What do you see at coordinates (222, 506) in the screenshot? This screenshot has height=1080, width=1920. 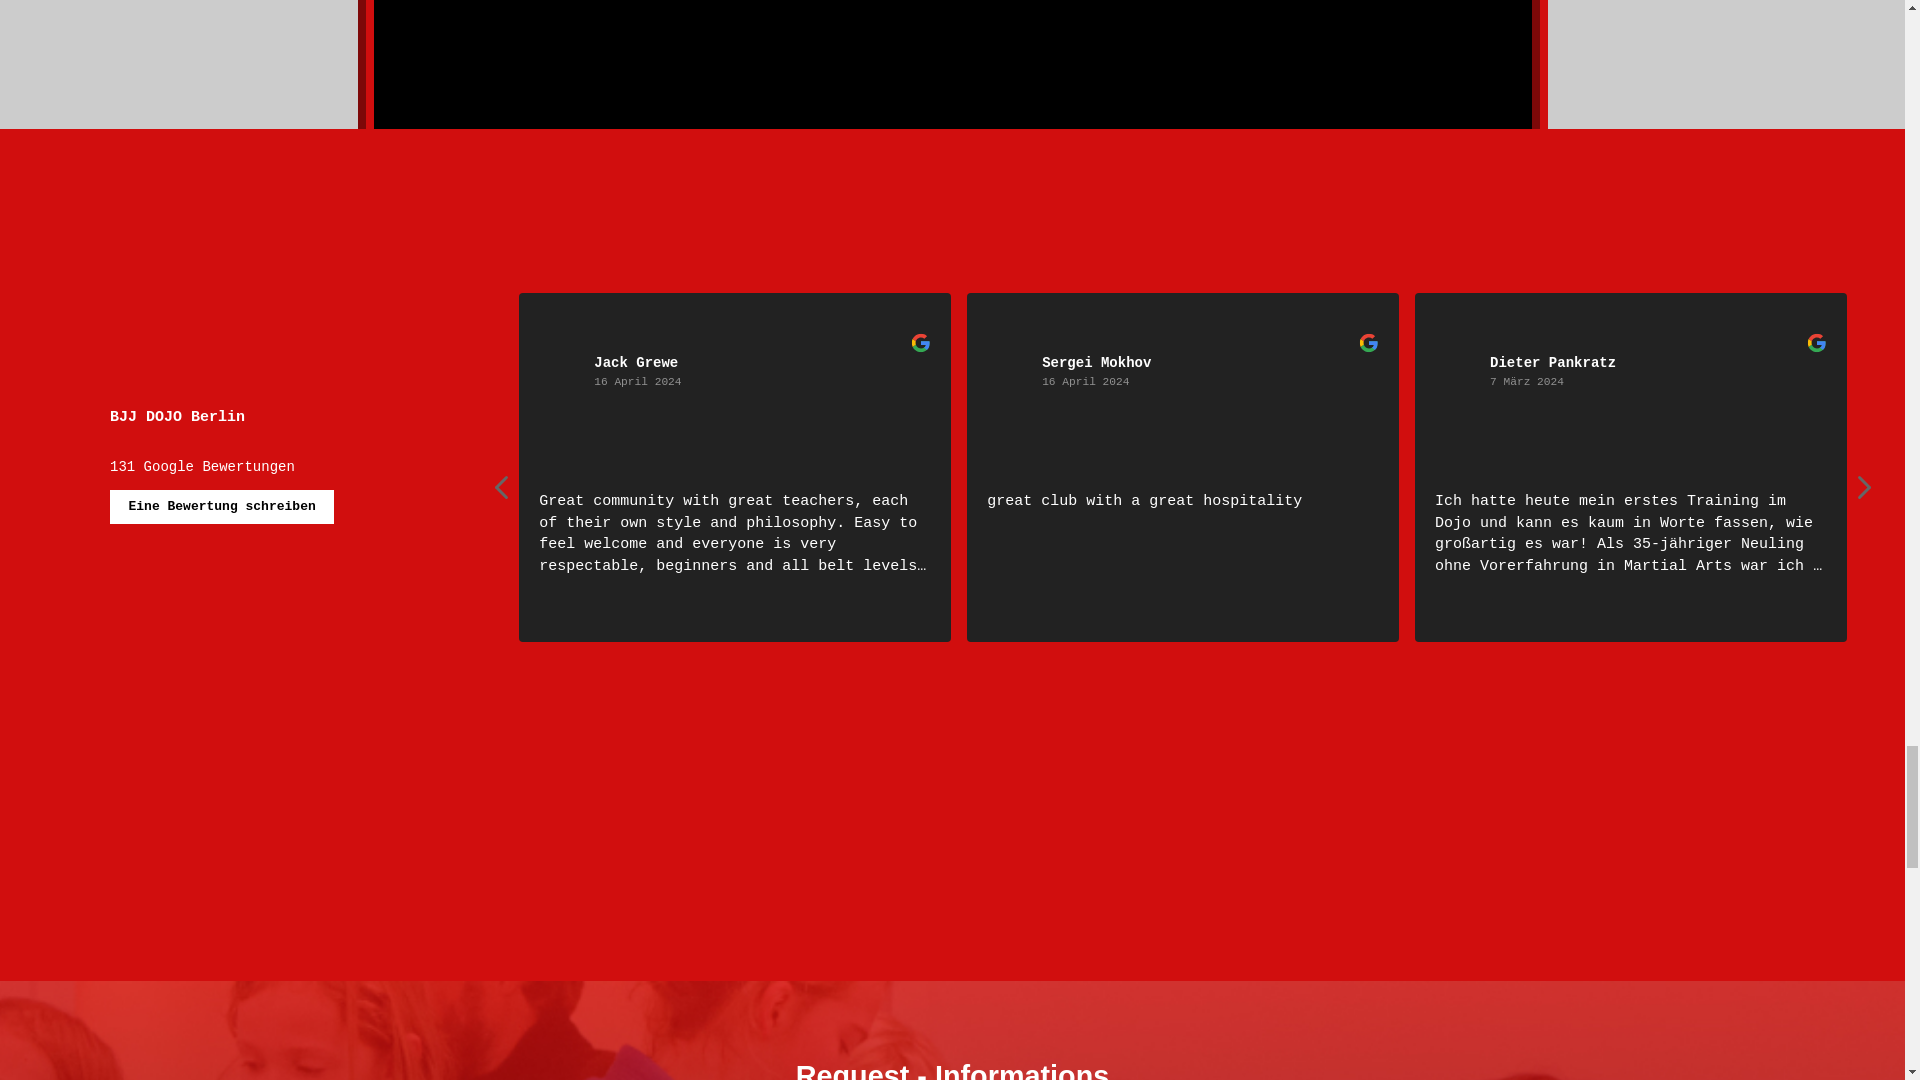 I see `Eine Bewertung schreiben` at bounding box center [222, 506].